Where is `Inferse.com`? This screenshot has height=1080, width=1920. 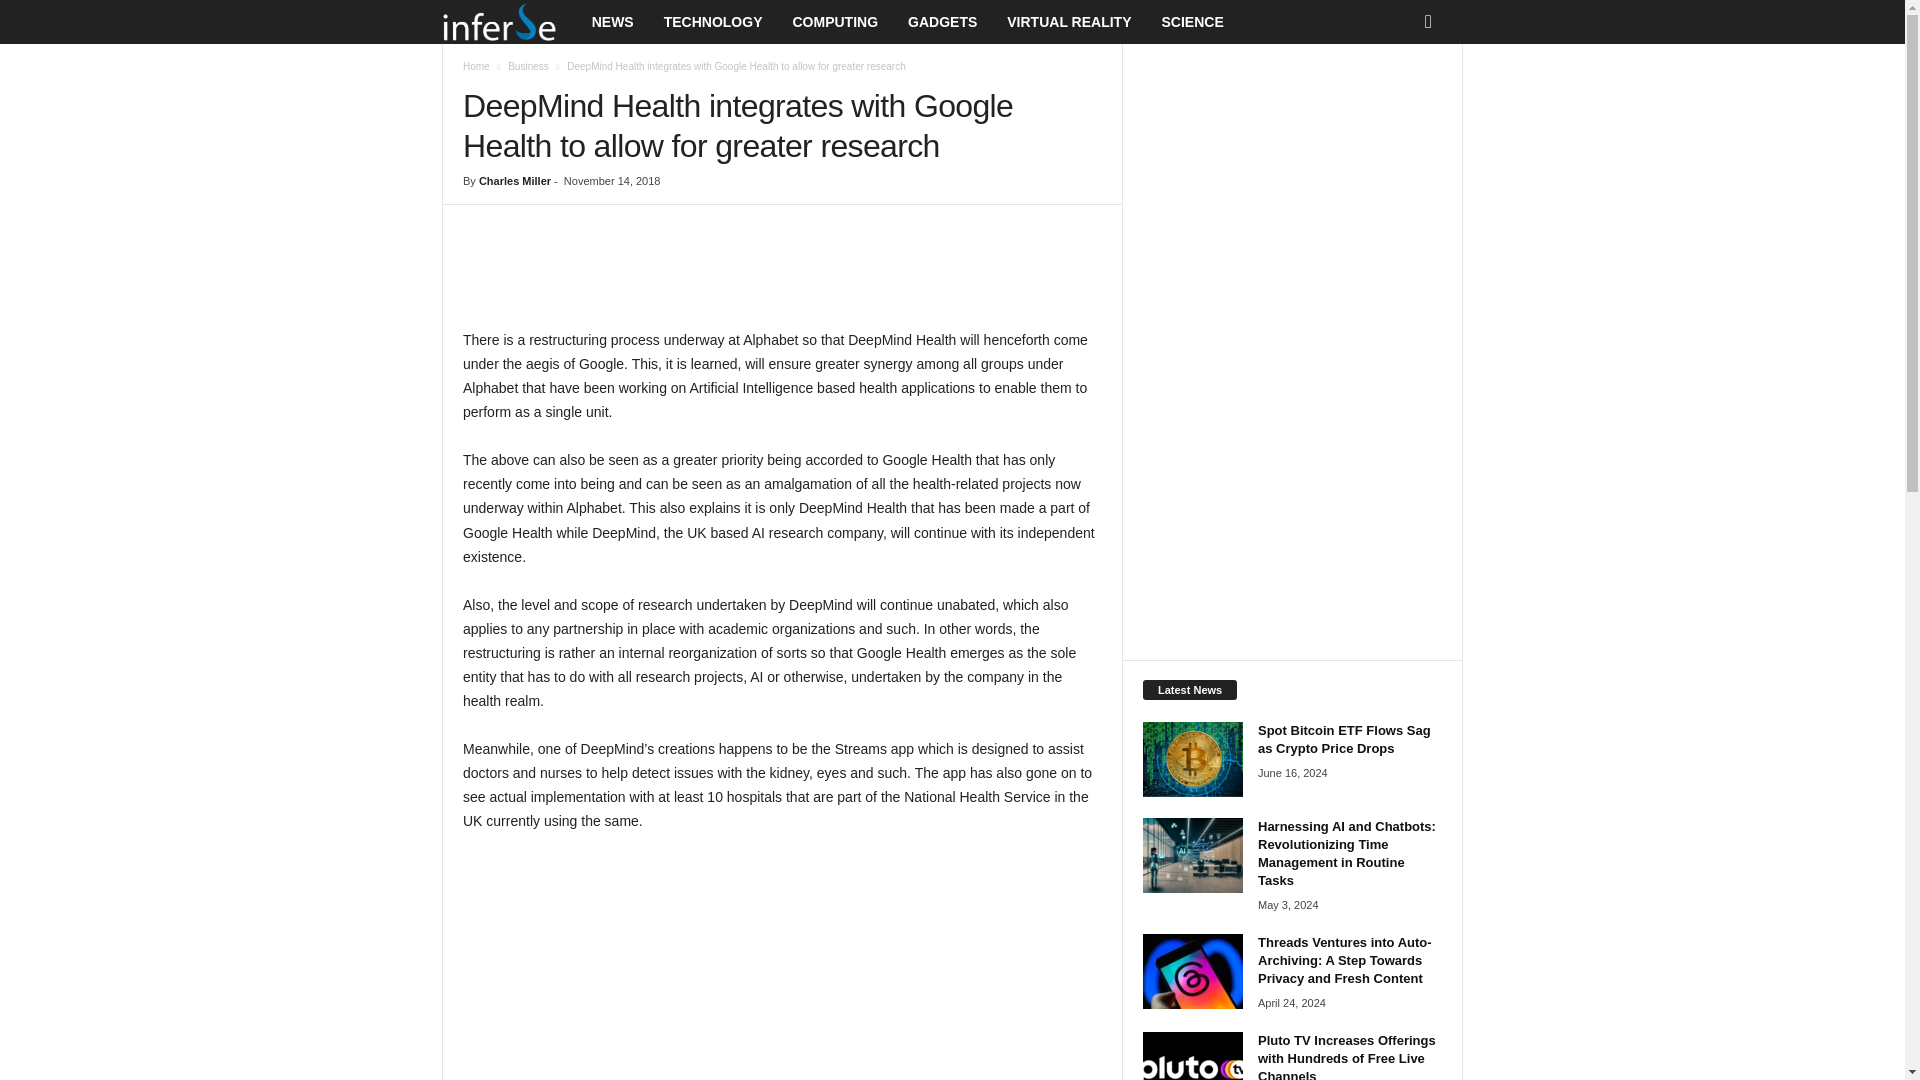
Inferse.com is located at coordinates (509, 22).